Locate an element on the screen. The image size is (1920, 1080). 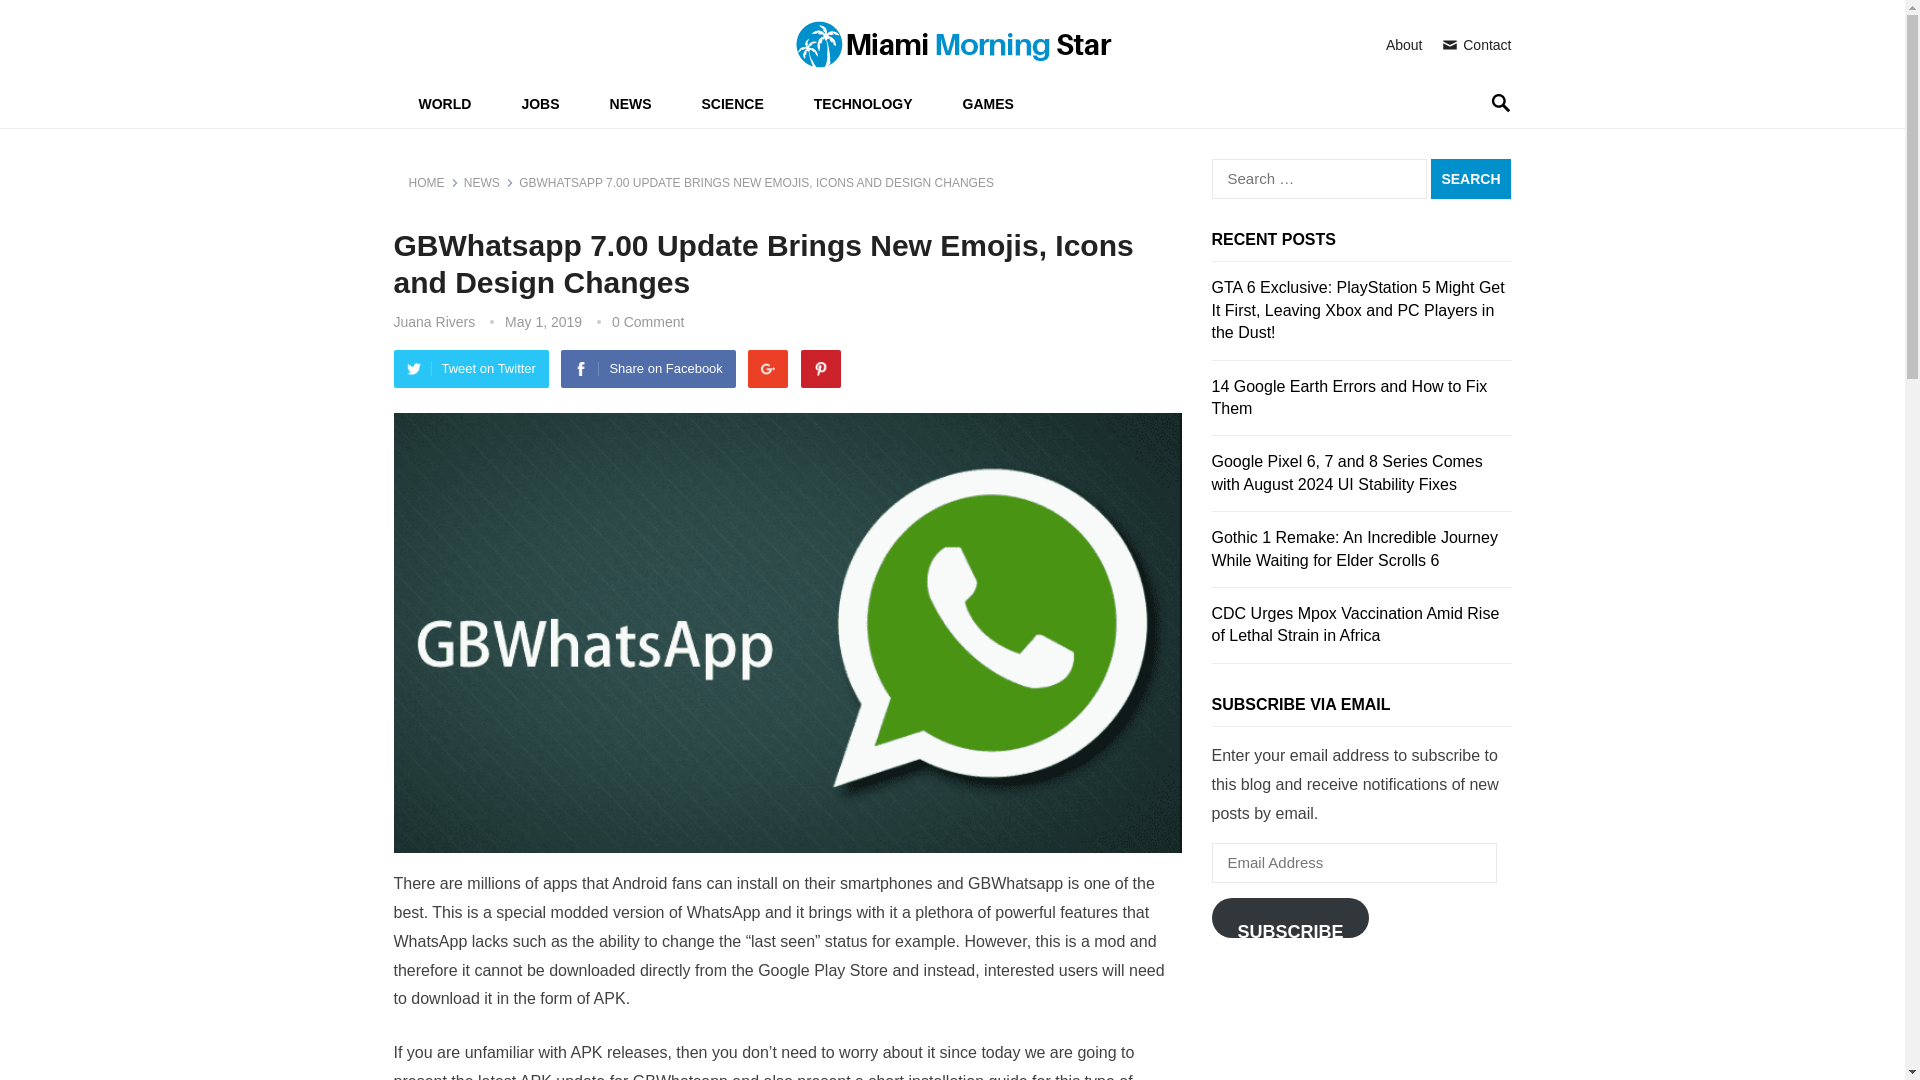
Tweet on Twitter is located at coordinates (471, 368).